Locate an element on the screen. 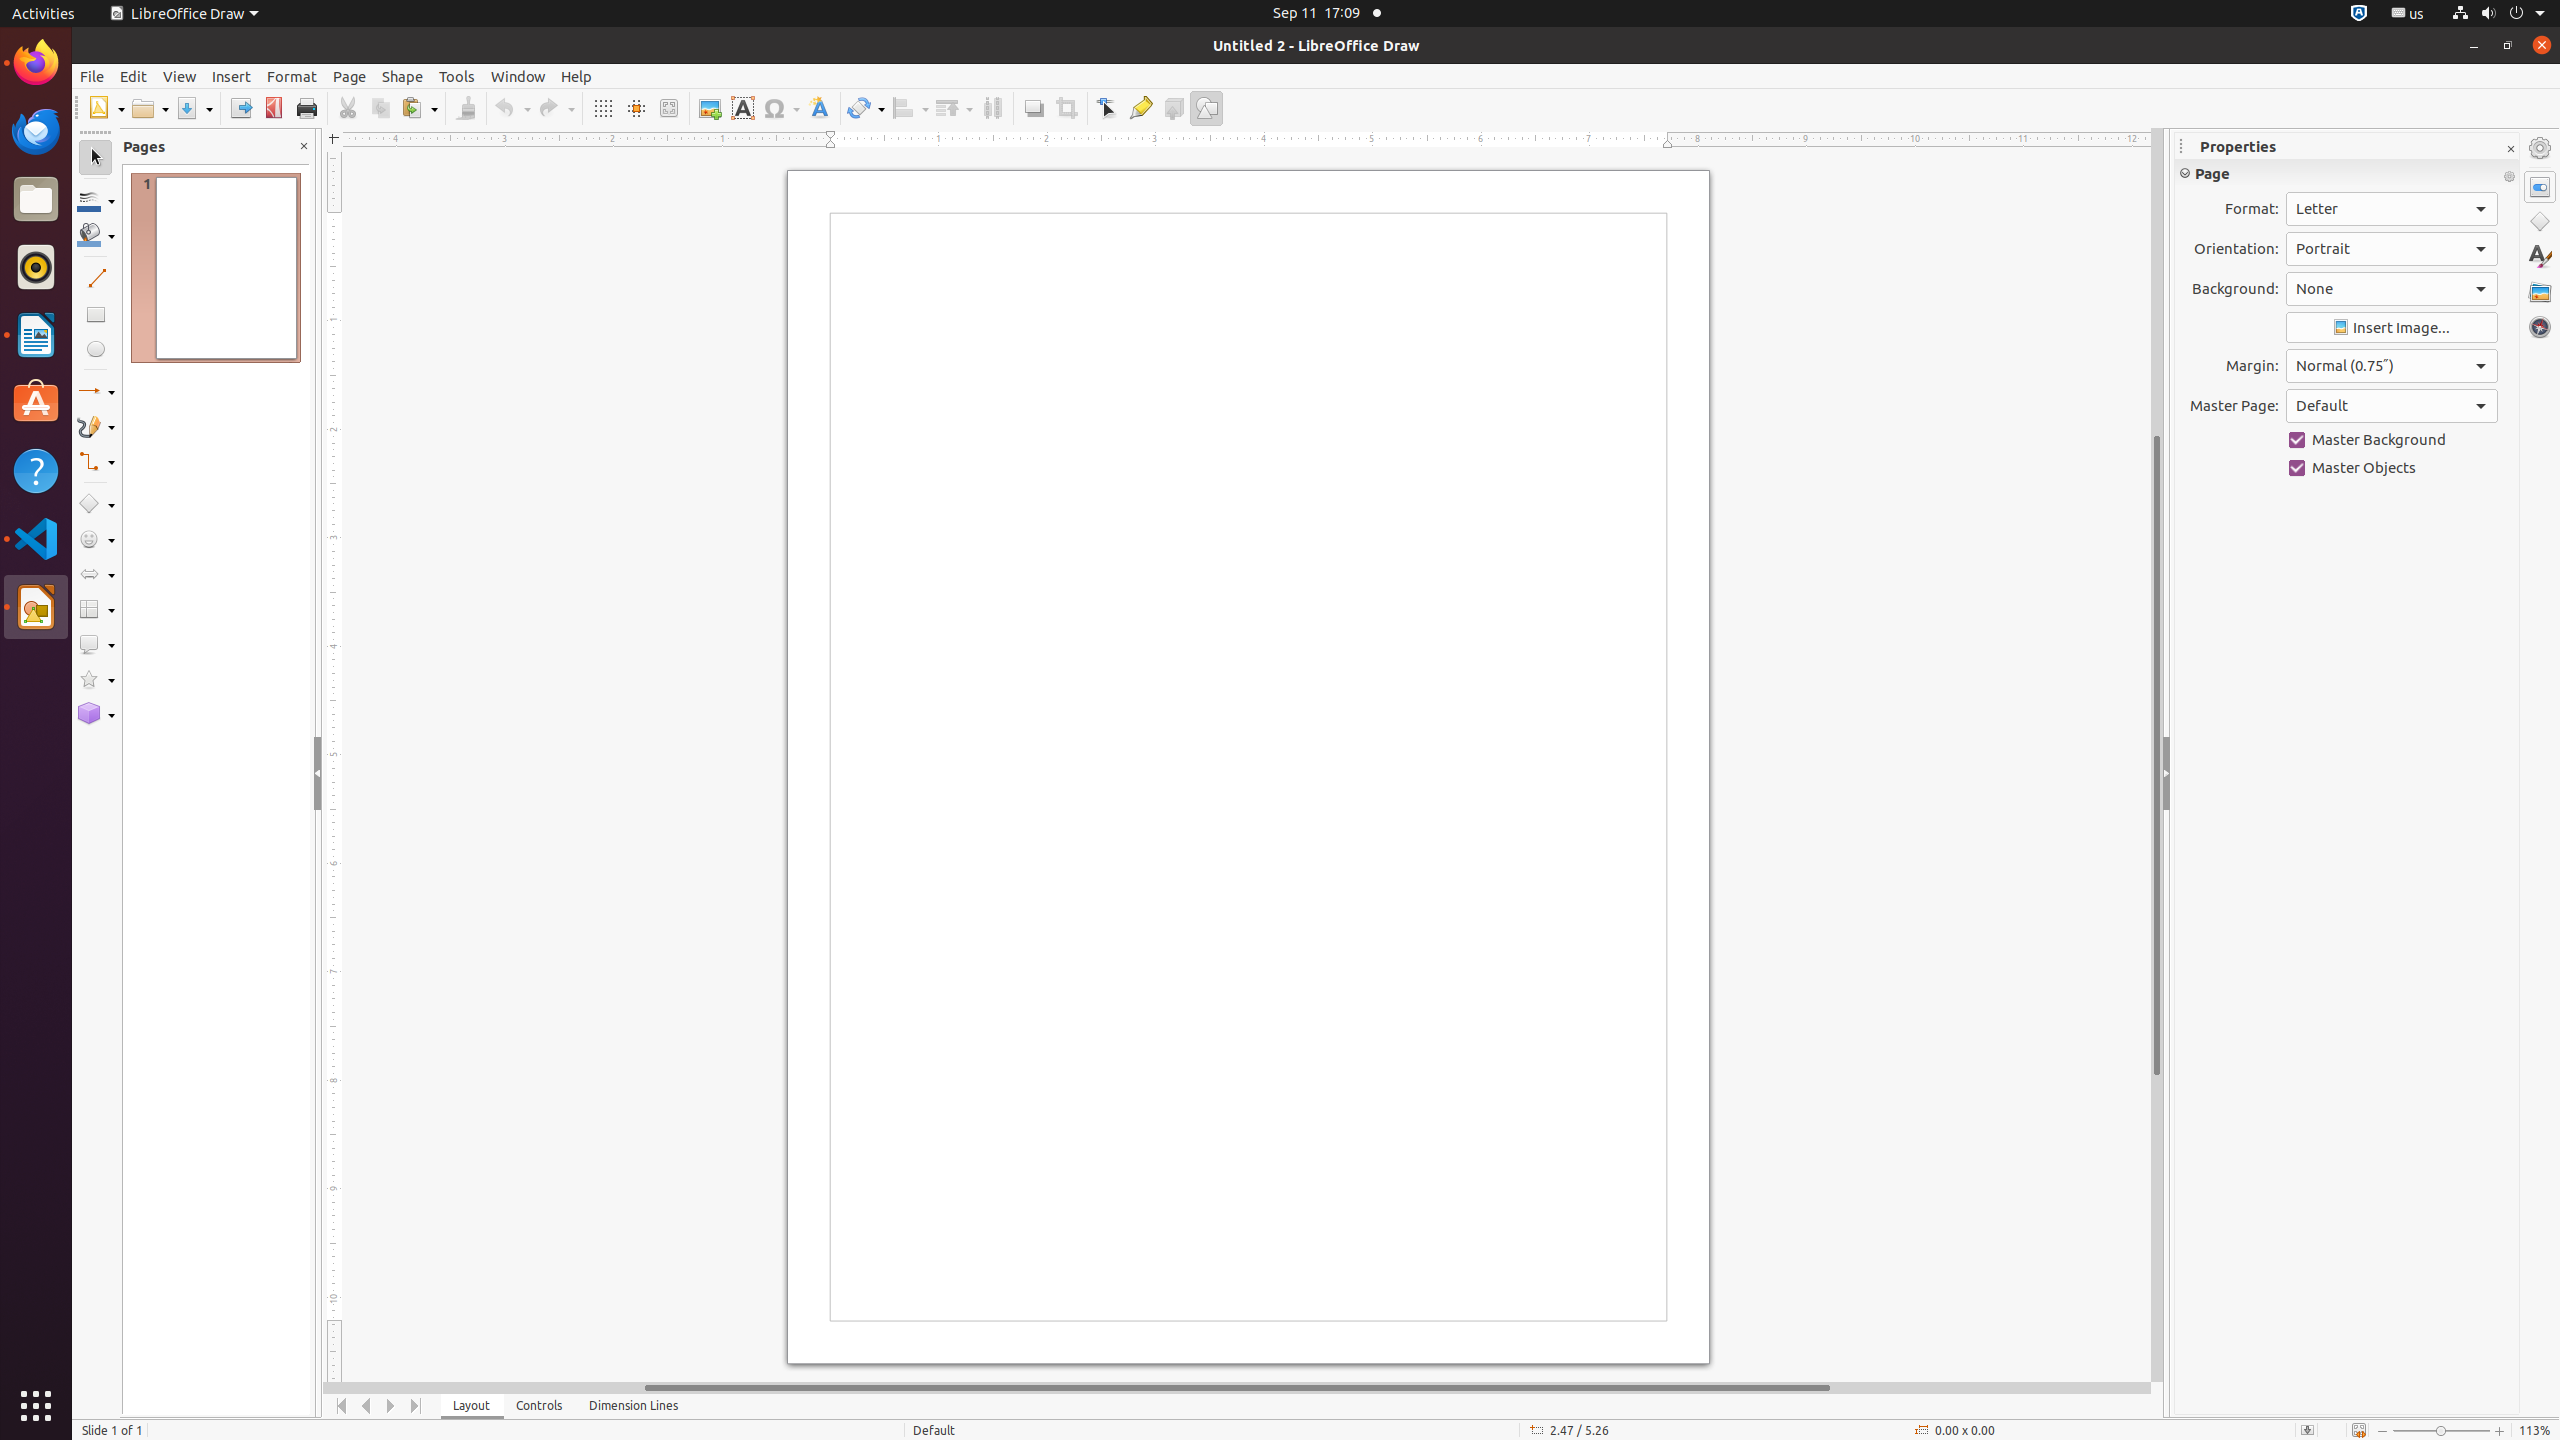 This screenshot has width=2560, height=1440. Shape is located at coordinates (402, 76).